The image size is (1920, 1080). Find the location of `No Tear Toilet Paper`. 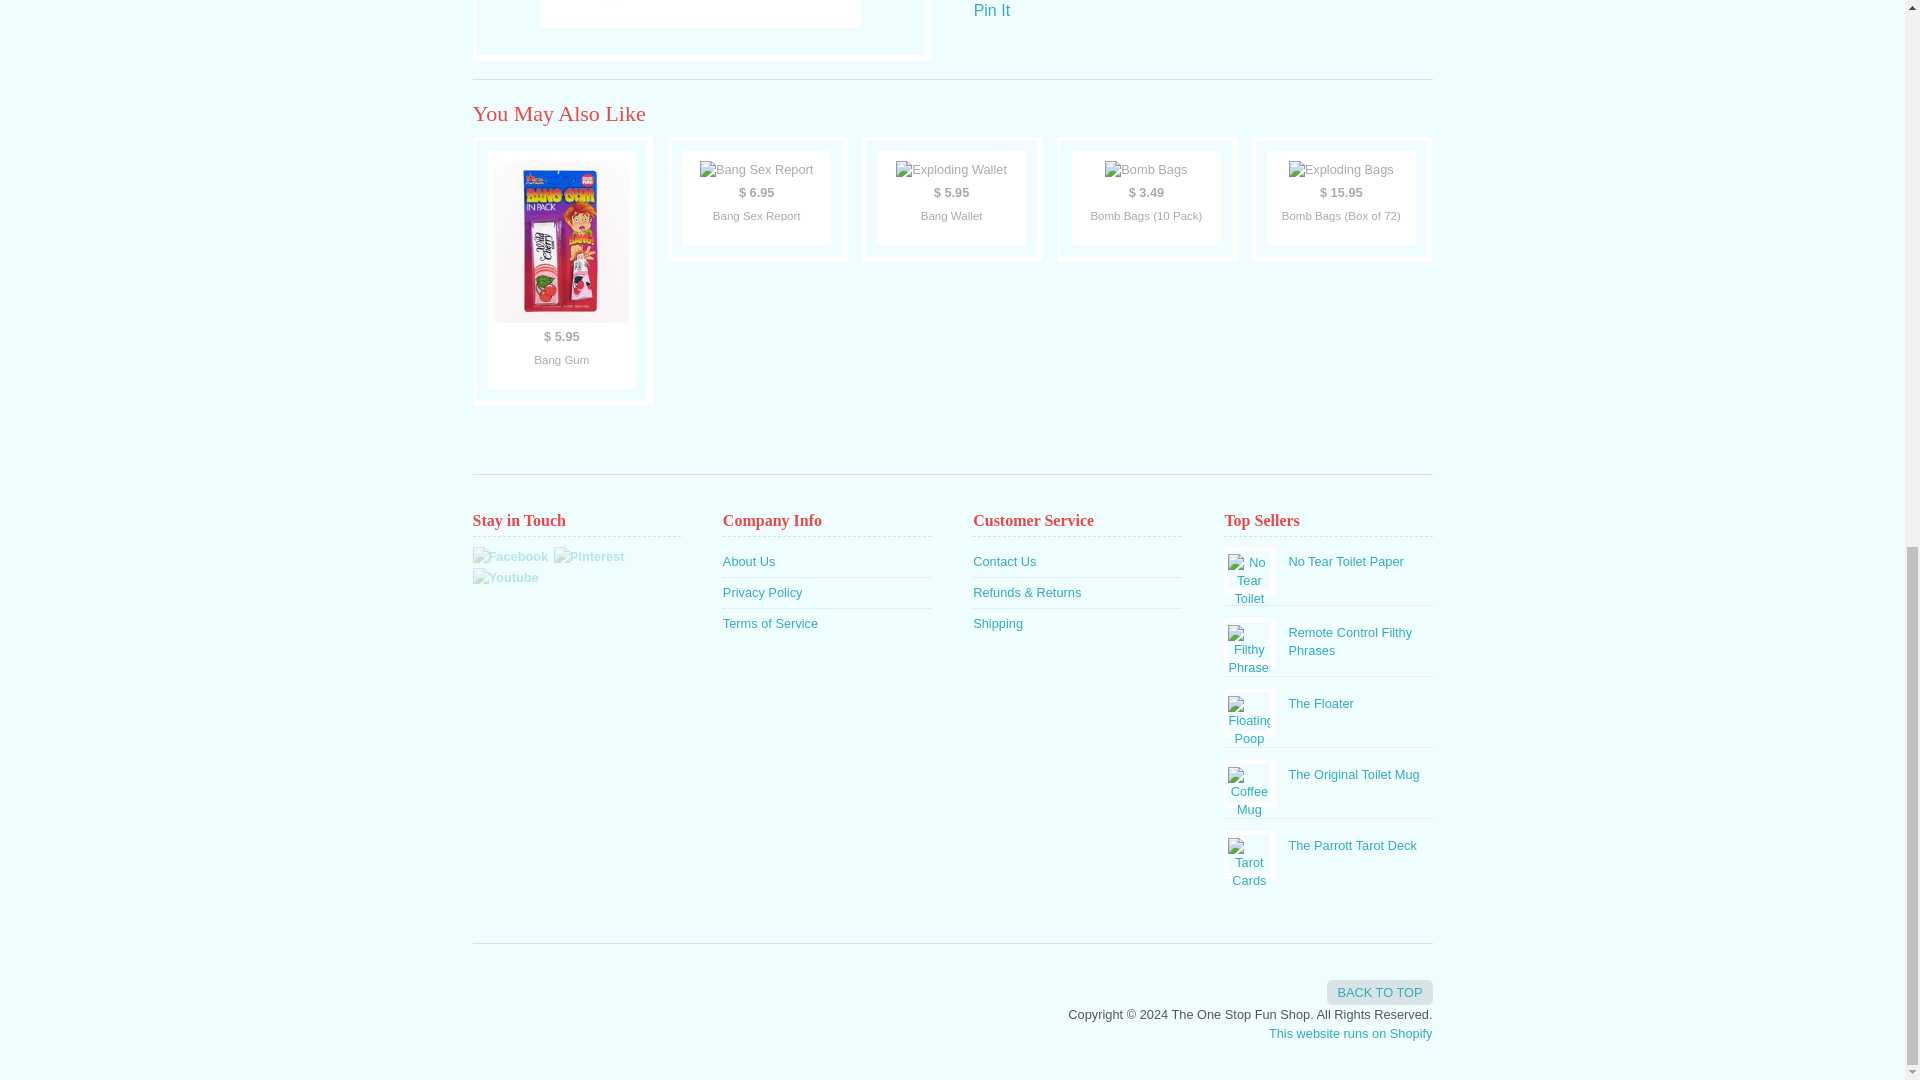

No Tear Toilet Paper is located at coordinates (1328, 558).